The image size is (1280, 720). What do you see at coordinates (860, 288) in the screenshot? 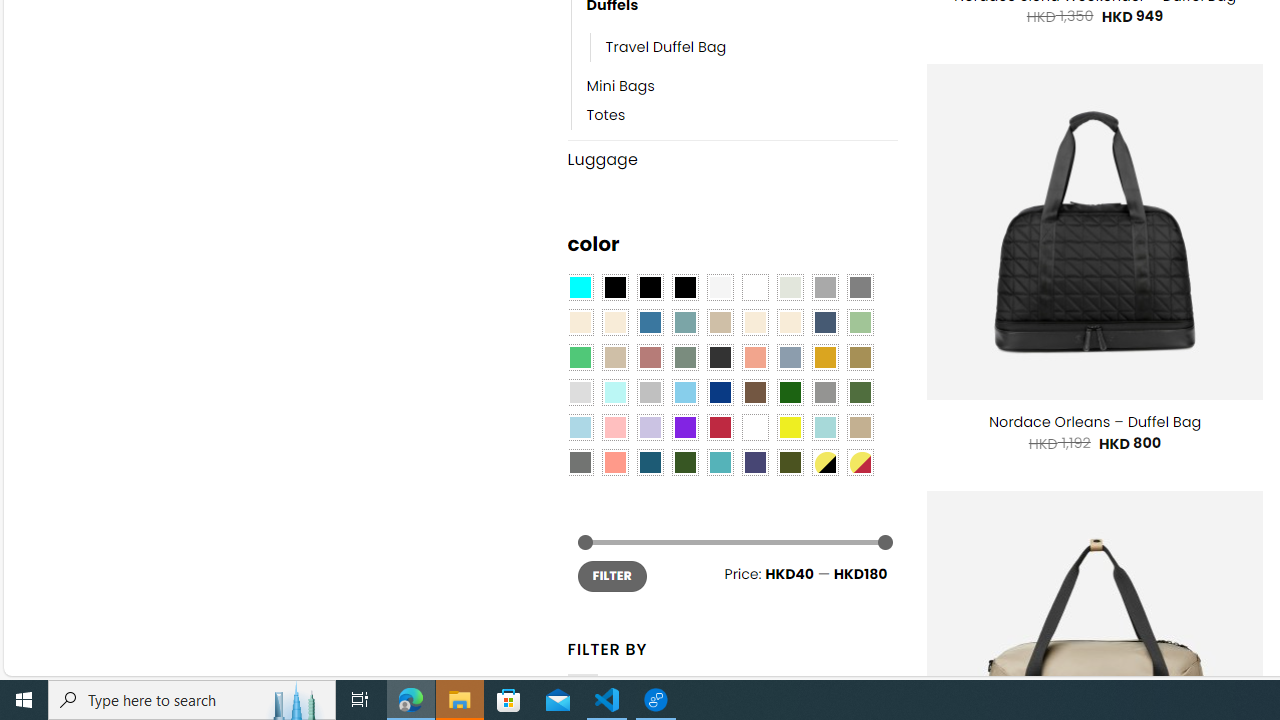
I see `All Gray` at bounding box center [860, 288].